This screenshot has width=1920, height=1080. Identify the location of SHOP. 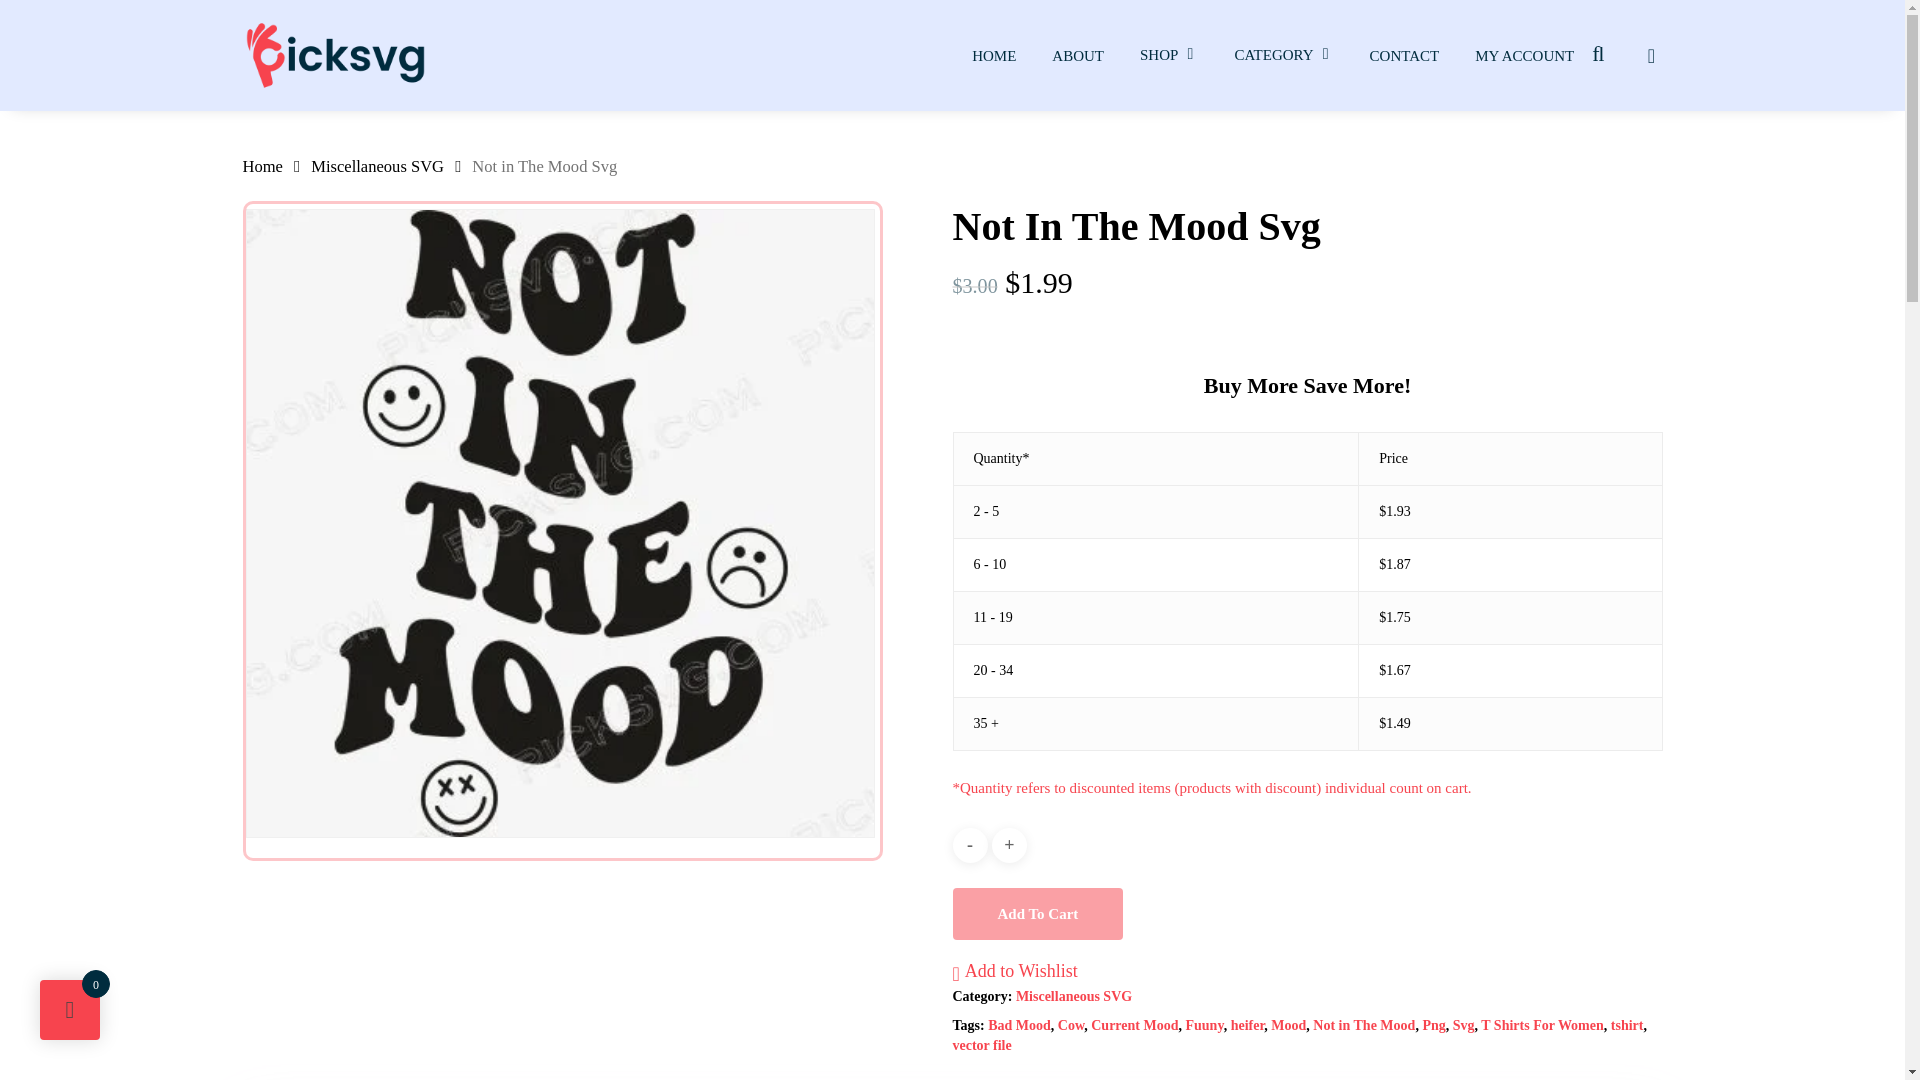
(1168, 56).